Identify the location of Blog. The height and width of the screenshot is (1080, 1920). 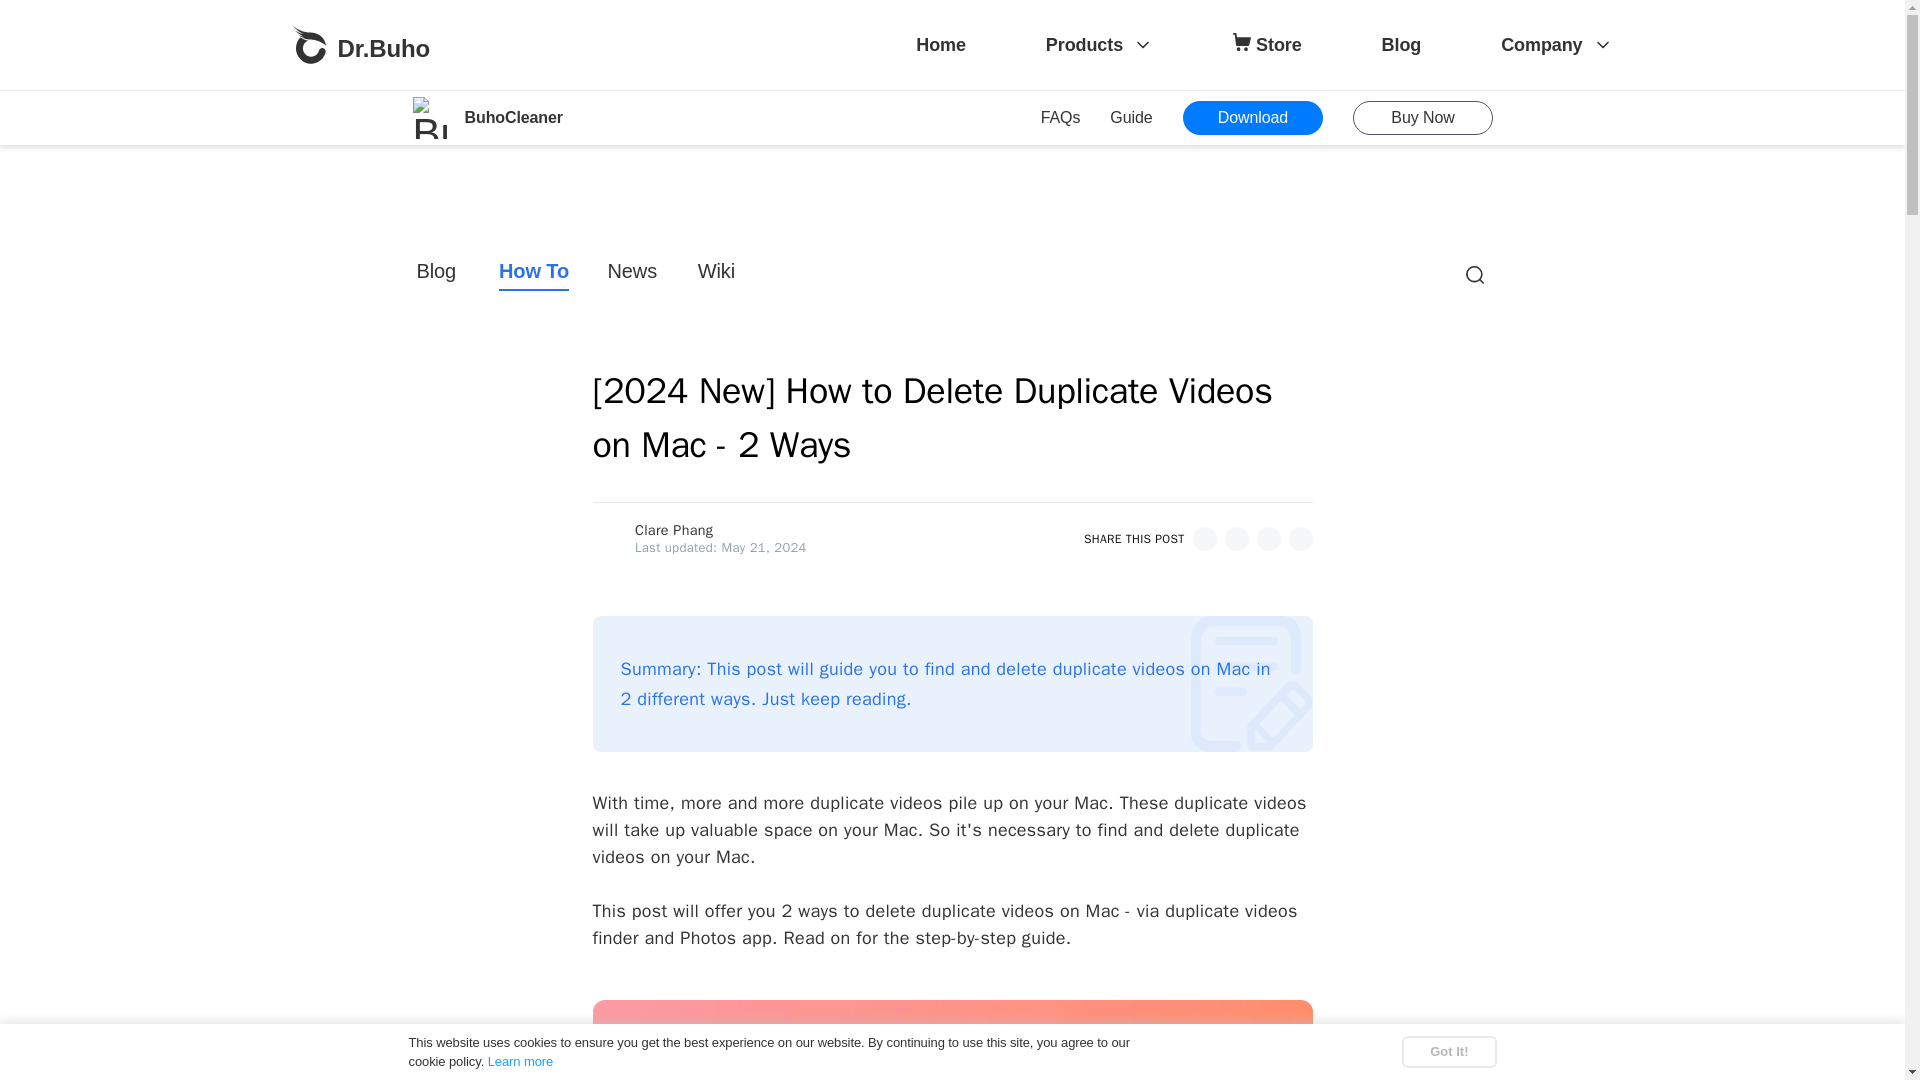
(1402, 45).